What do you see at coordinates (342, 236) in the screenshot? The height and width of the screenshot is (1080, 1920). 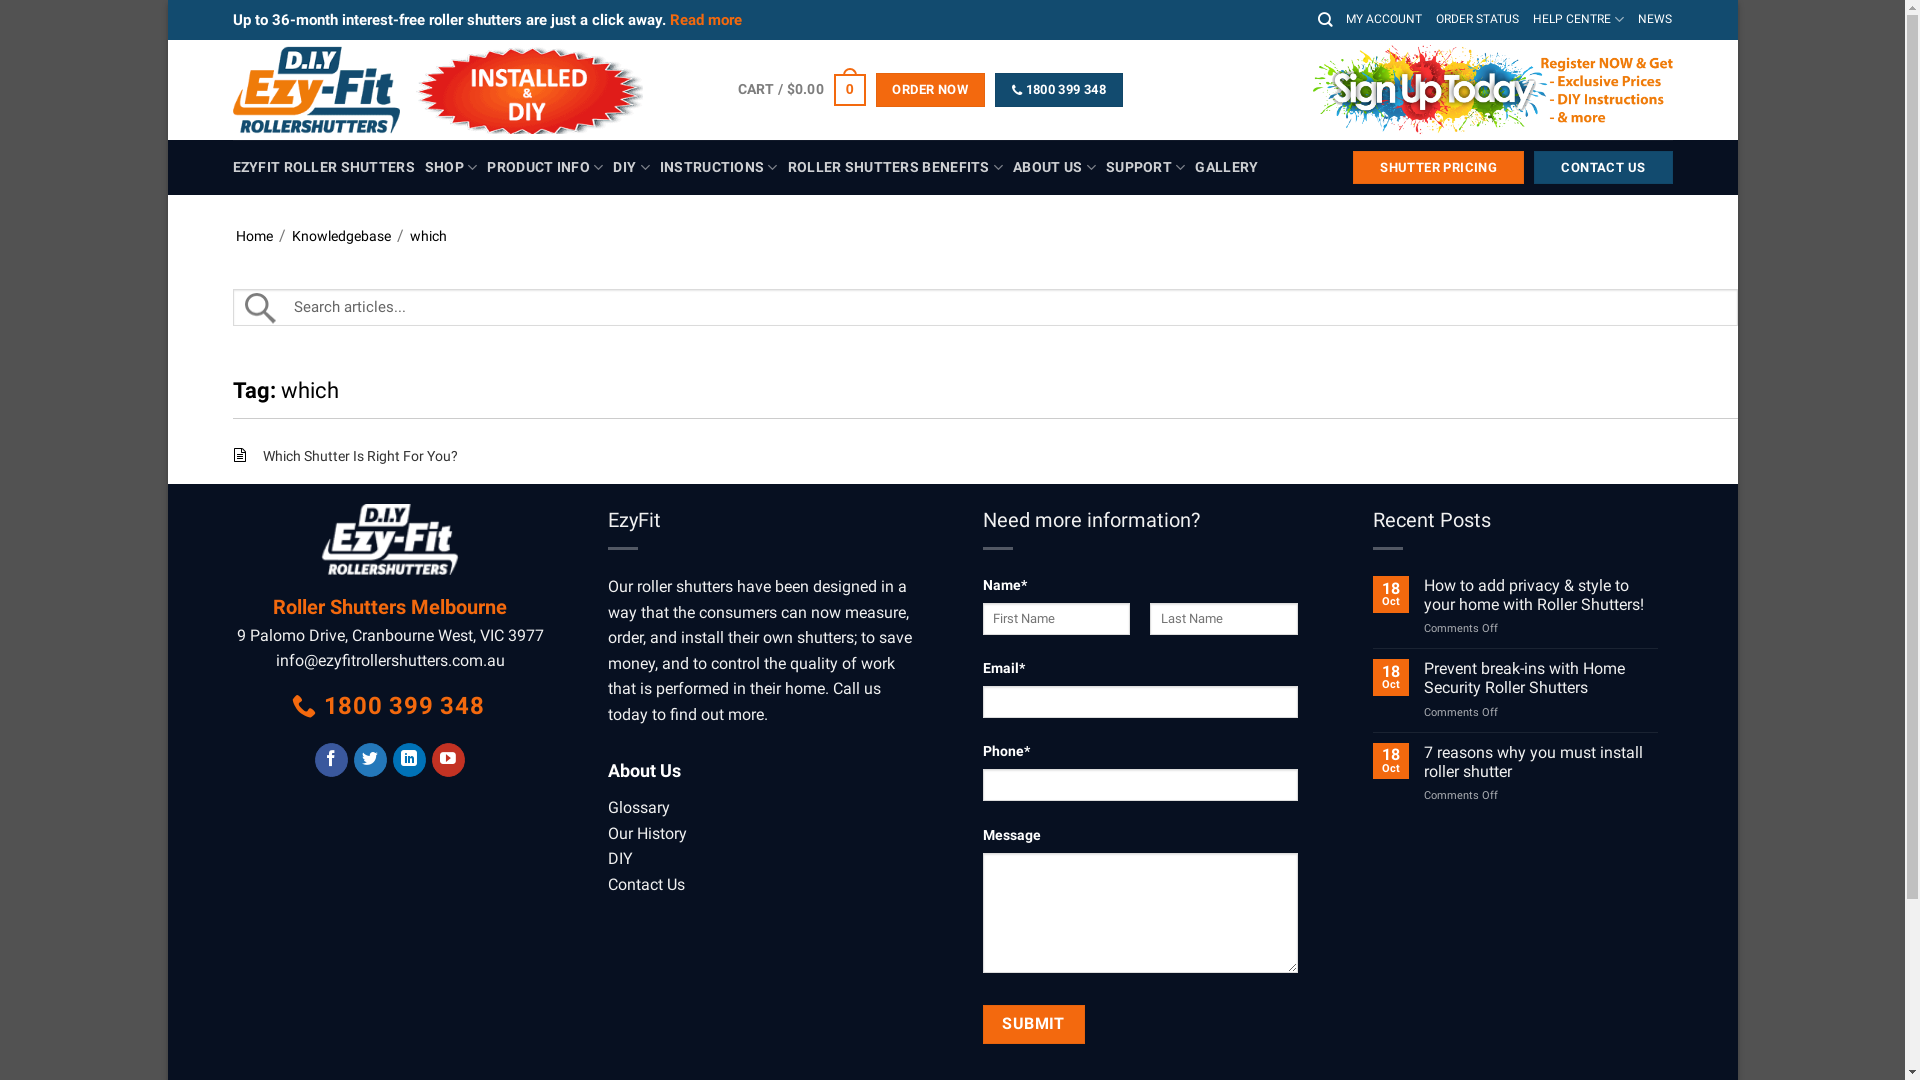 I see `Knowledgebase` at bounding box center [342, 236].